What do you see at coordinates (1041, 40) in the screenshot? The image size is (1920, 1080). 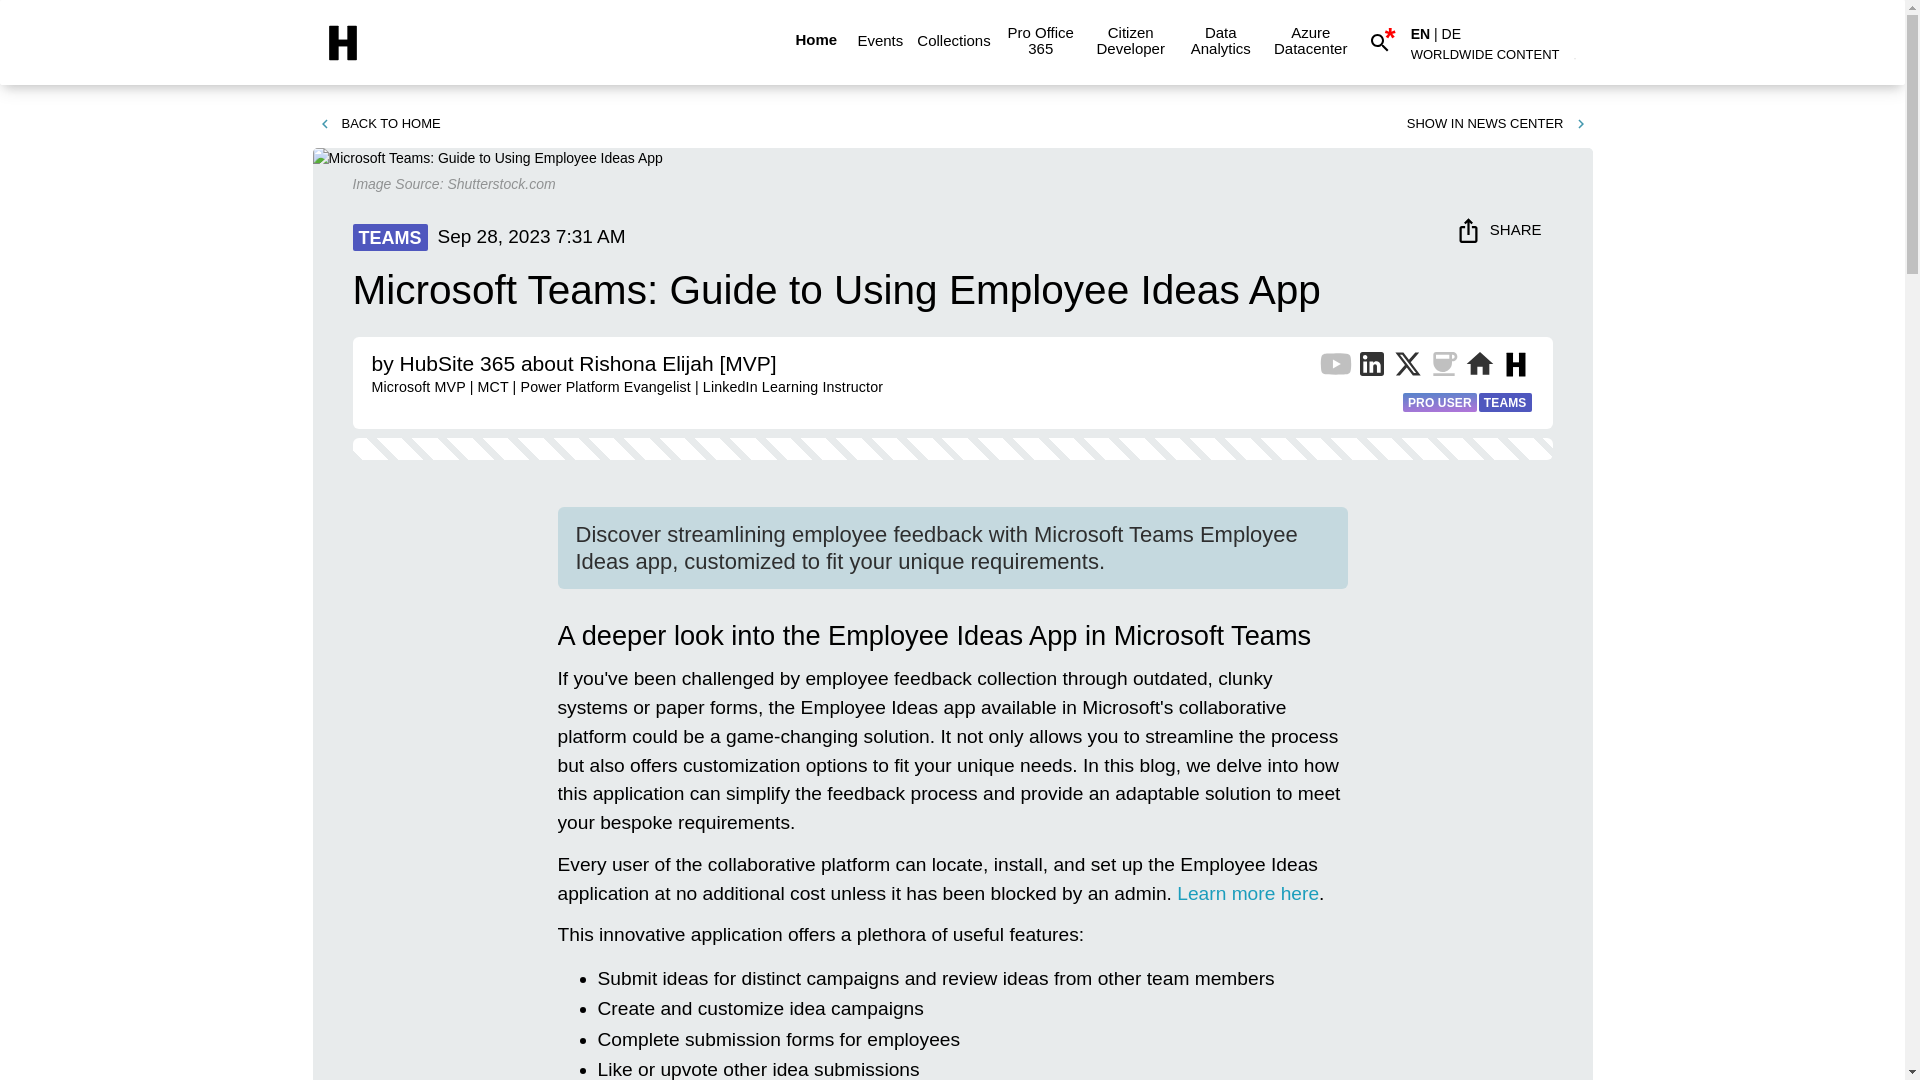 I see `Pro Office 365` at bounding box center [1041, 40].